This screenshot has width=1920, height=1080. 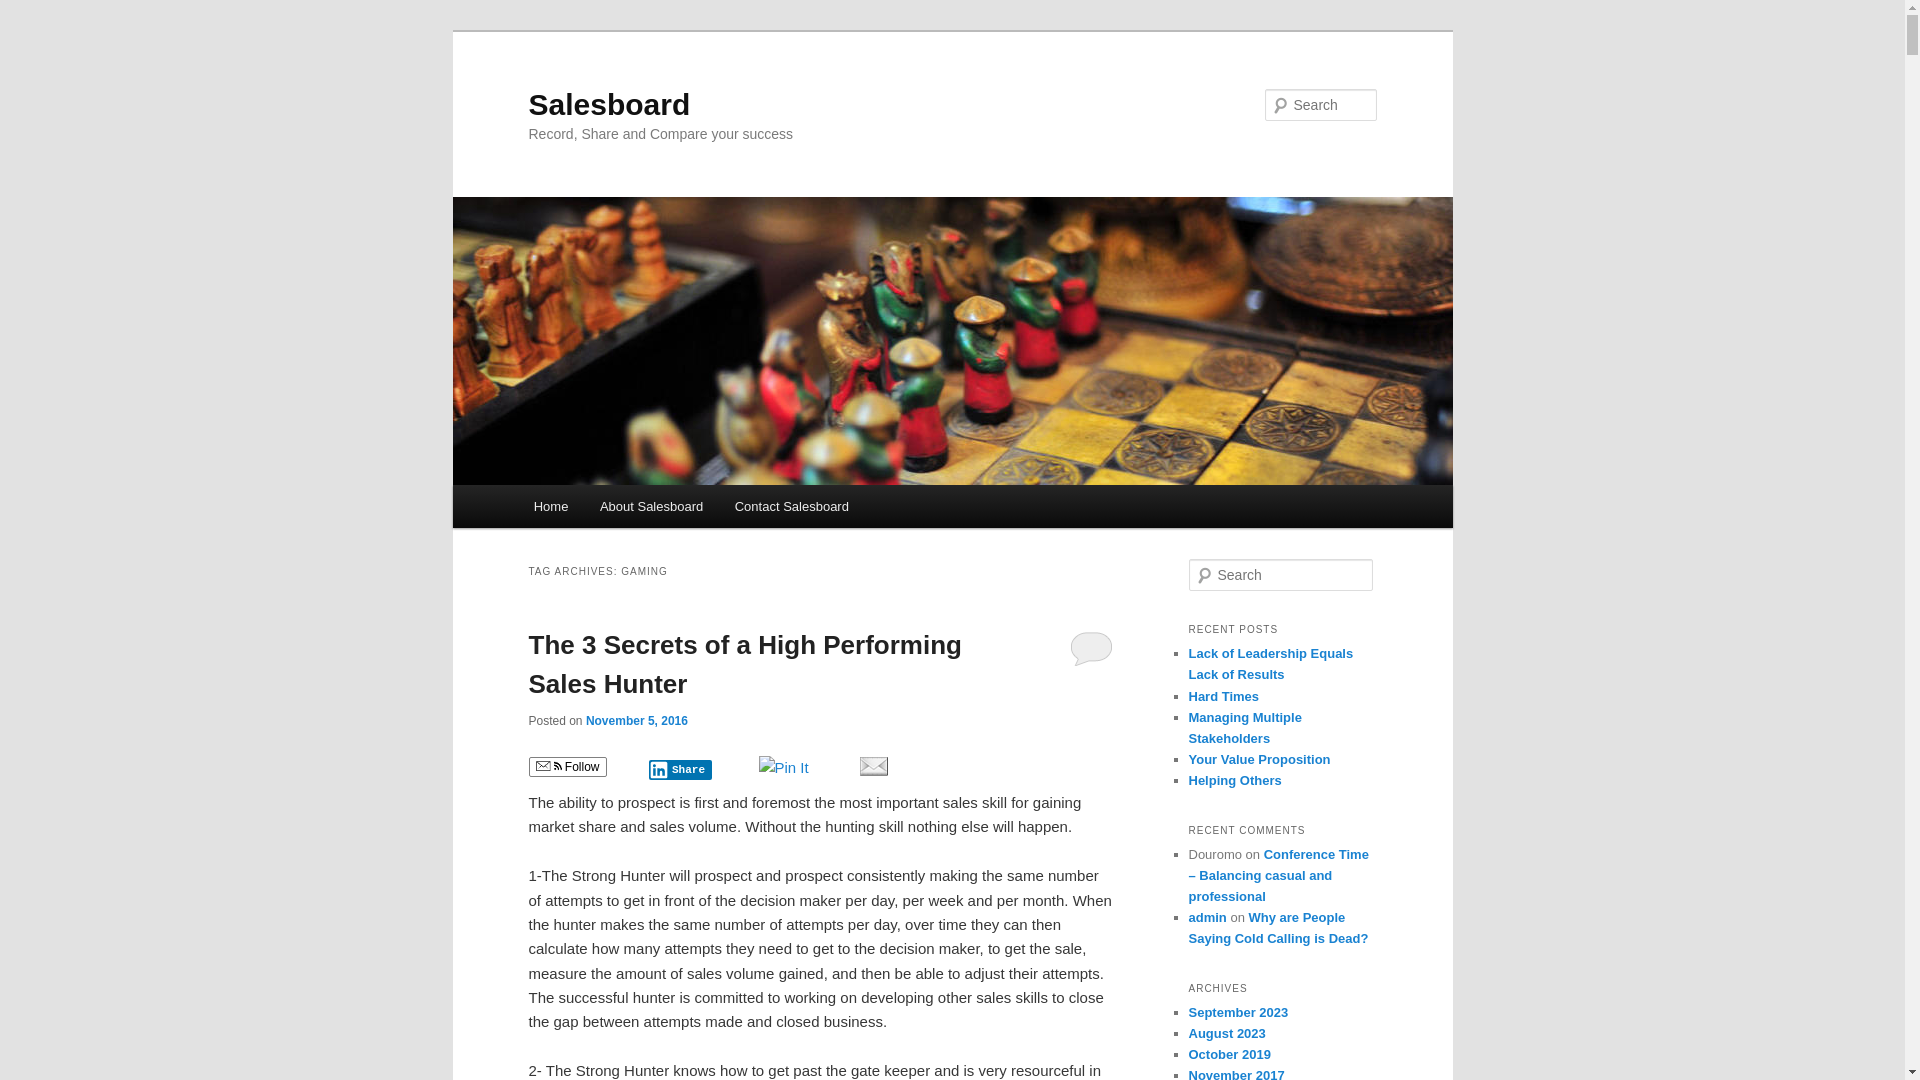 I want to click on Your Value Proposition, so click(x=1259, y=760).